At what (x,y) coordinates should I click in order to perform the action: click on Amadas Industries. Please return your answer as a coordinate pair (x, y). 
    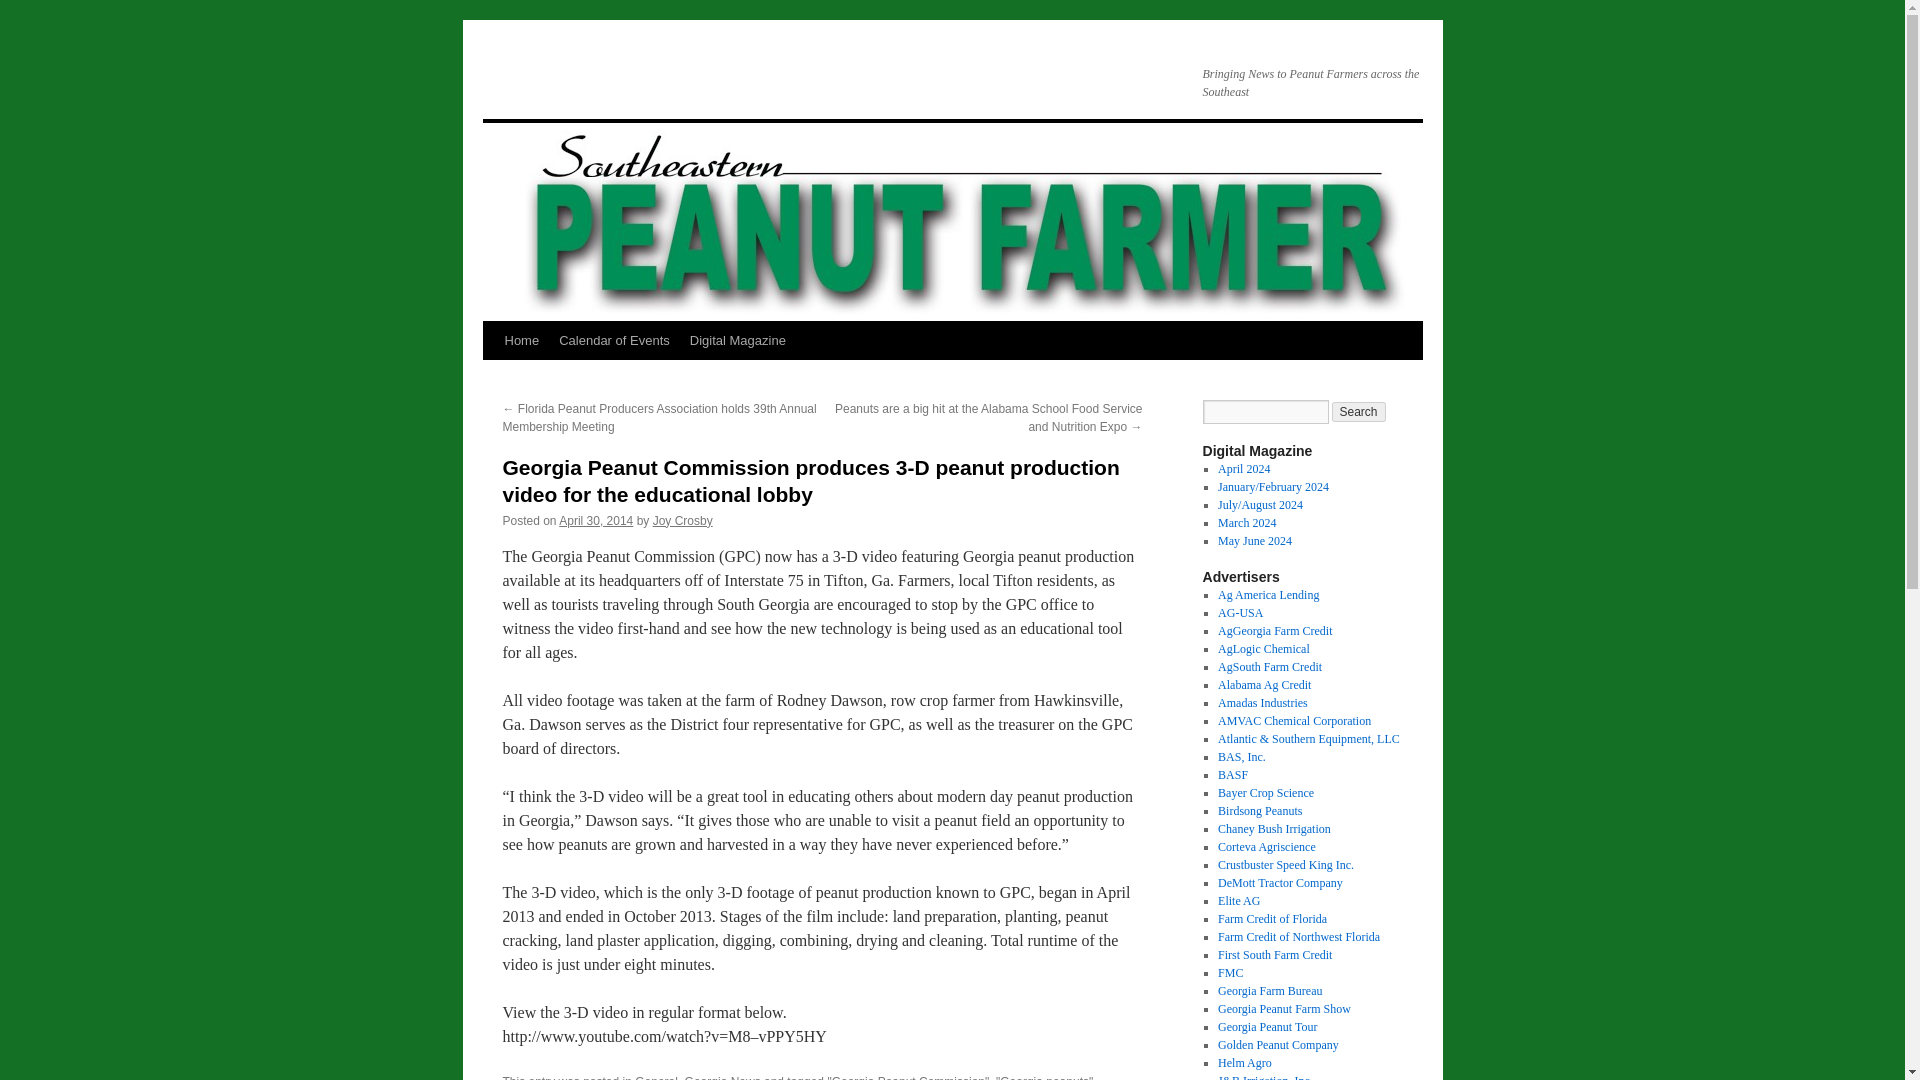
    Looking at the image, I should click on (1262, 702).